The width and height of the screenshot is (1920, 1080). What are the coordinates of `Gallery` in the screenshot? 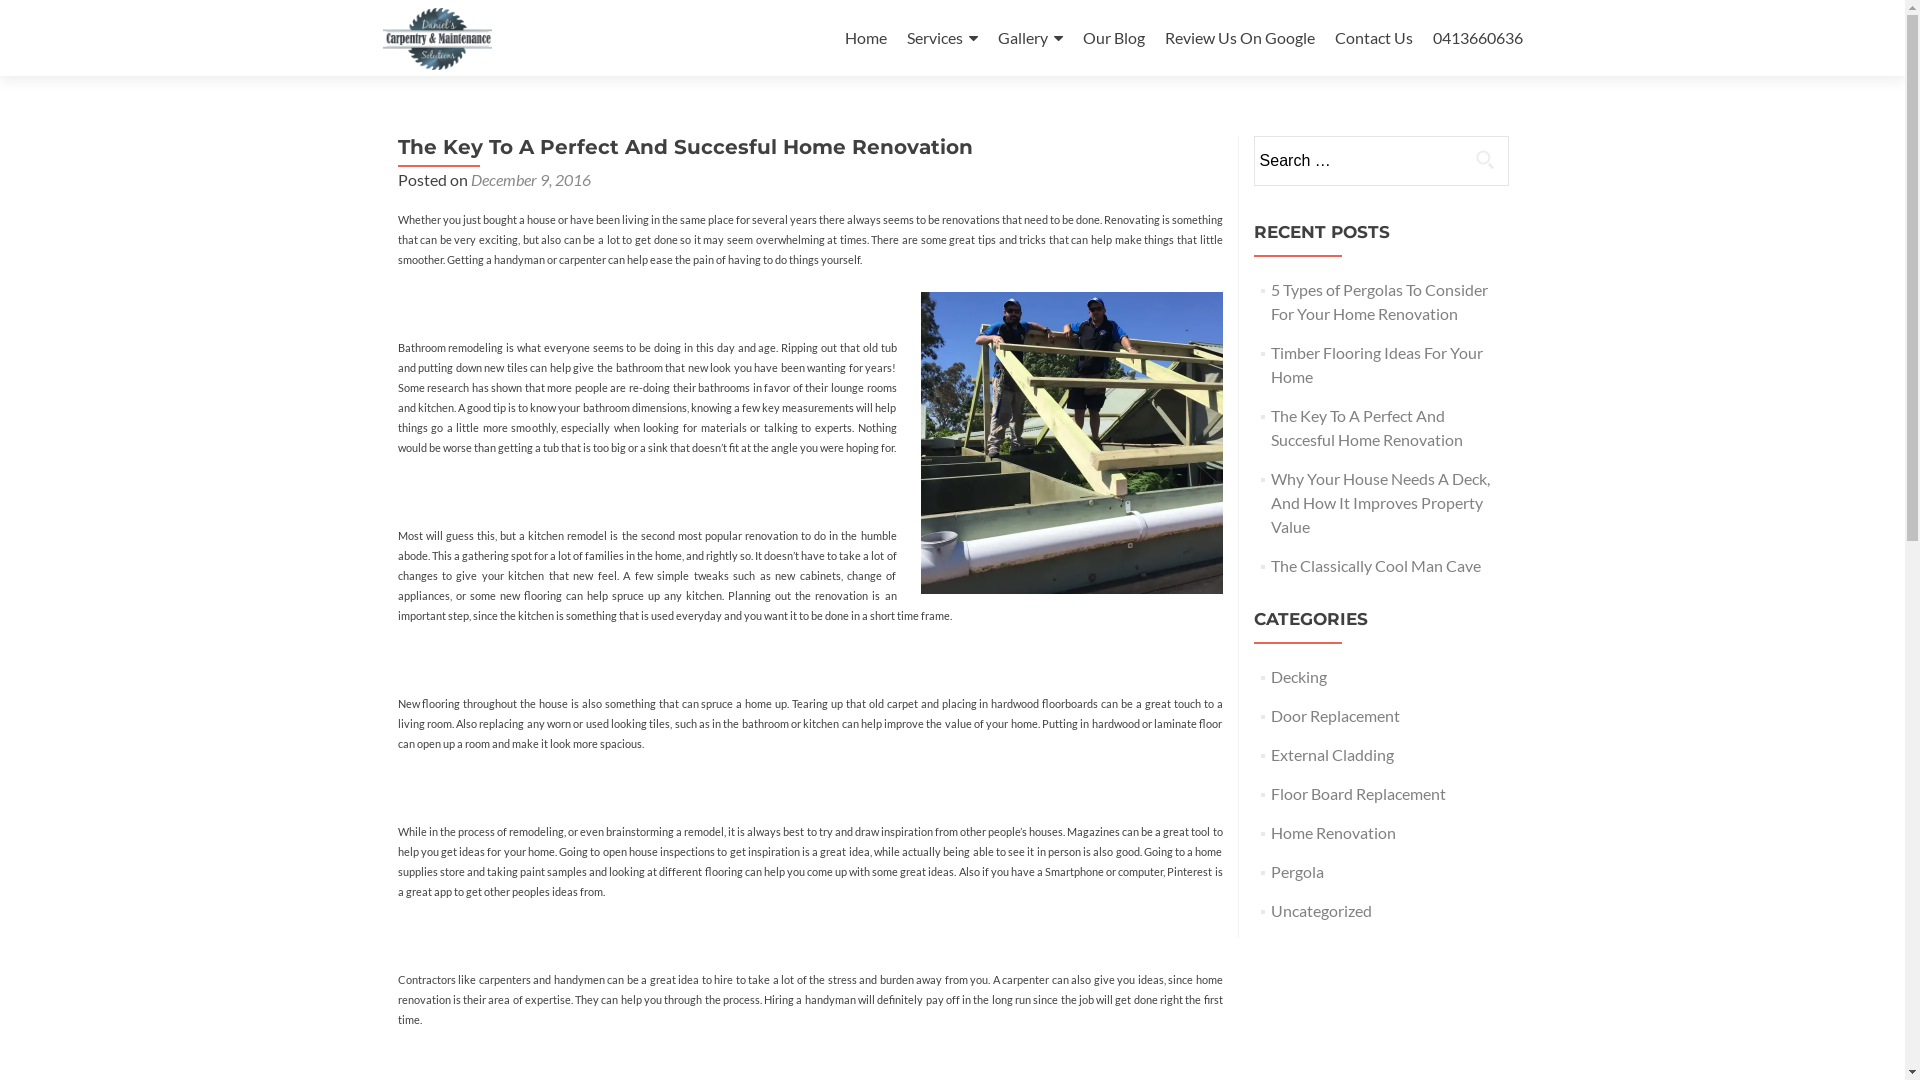 It's located at (1030, 38).